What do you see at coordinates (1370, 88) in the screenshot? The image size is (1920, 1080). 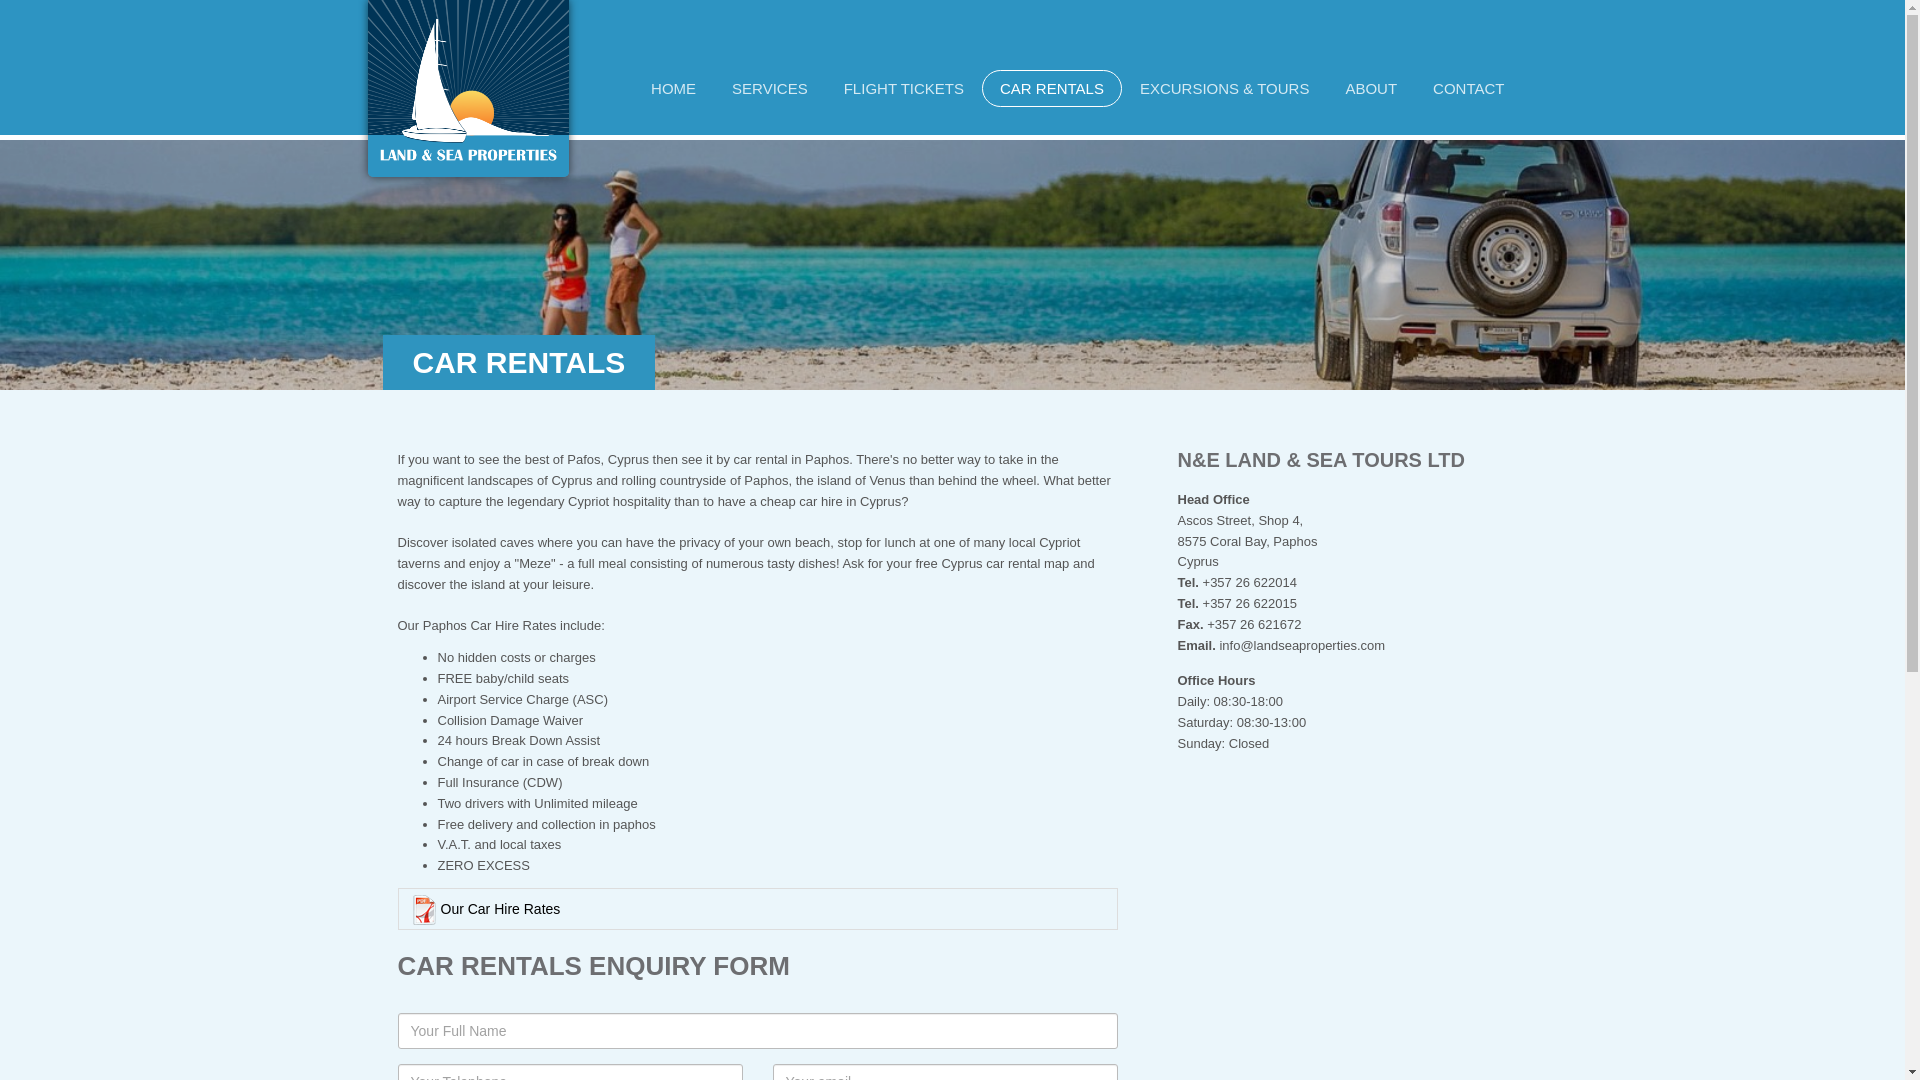 I see `ABOUT` at bounding box center [1370, 88].